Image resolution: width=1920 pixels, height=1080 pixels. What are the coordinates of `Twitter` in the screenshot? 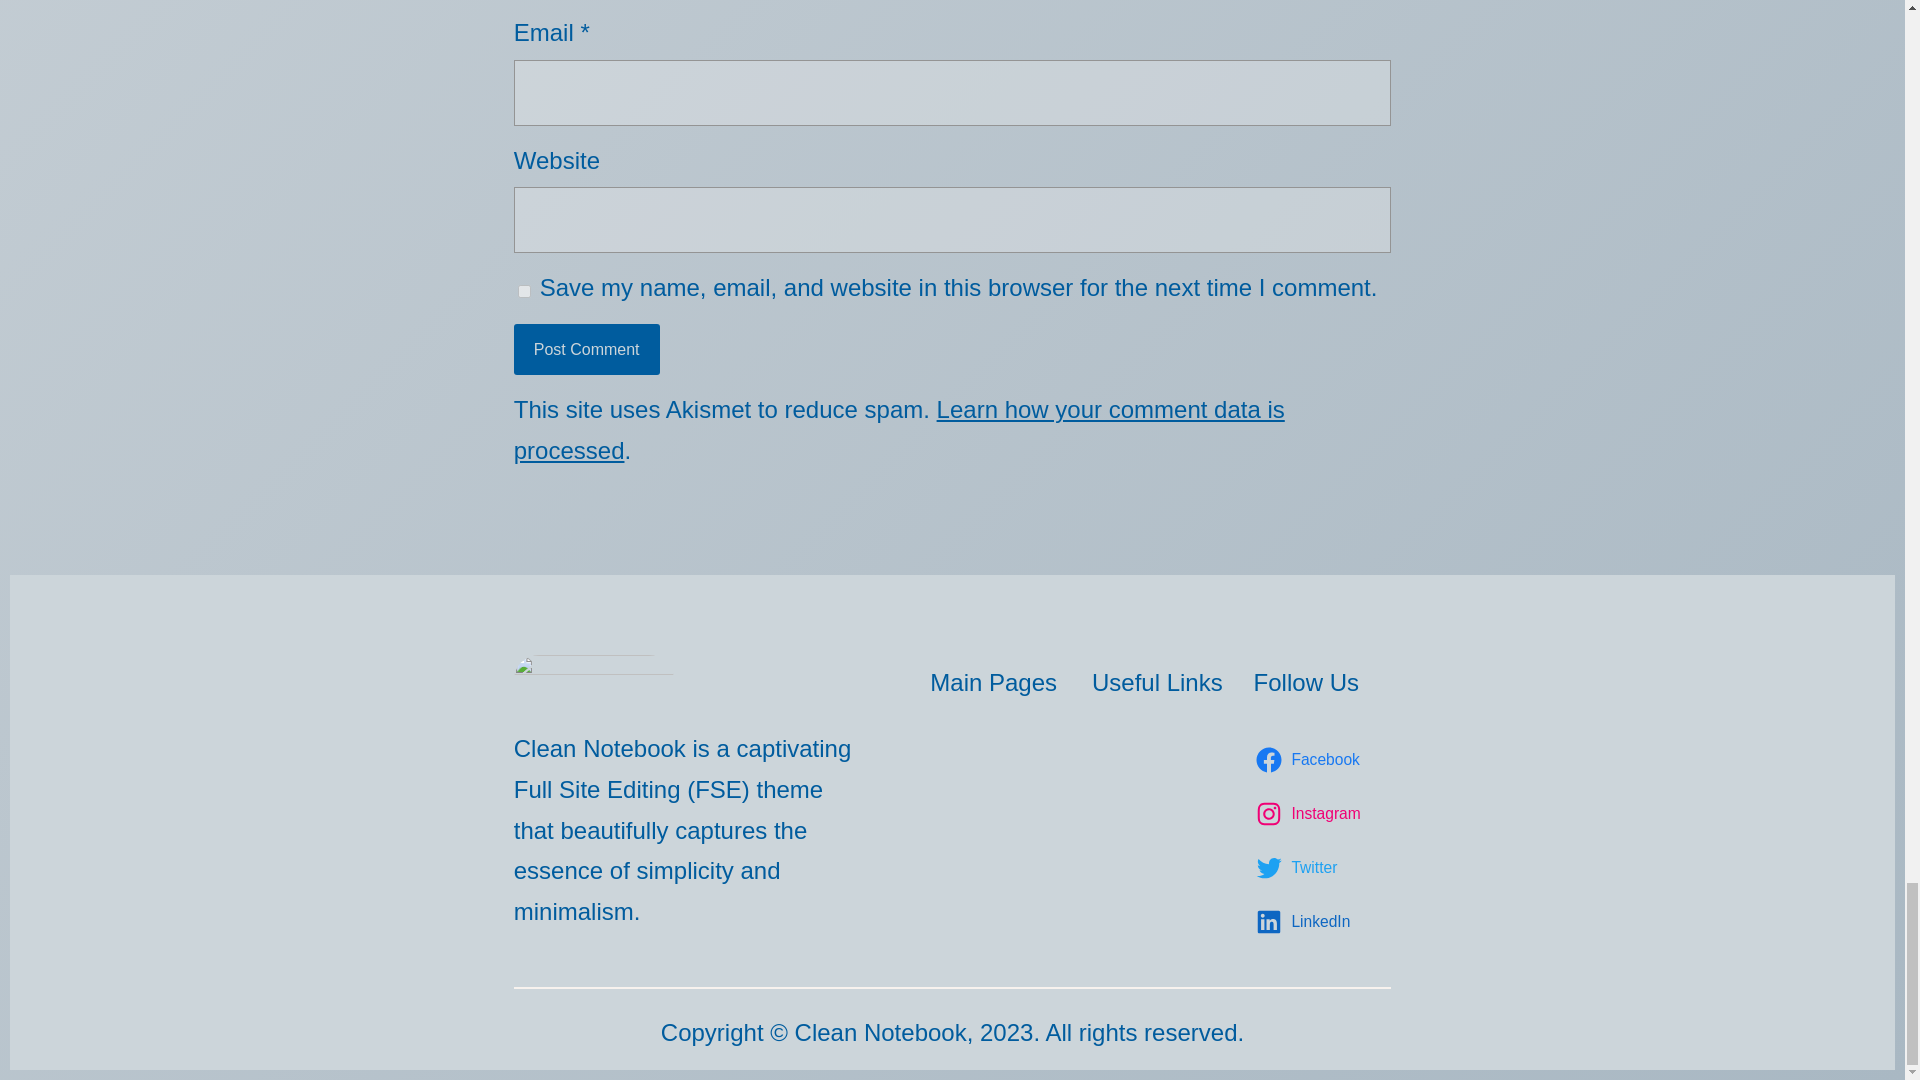 It's located at (1299, 868).